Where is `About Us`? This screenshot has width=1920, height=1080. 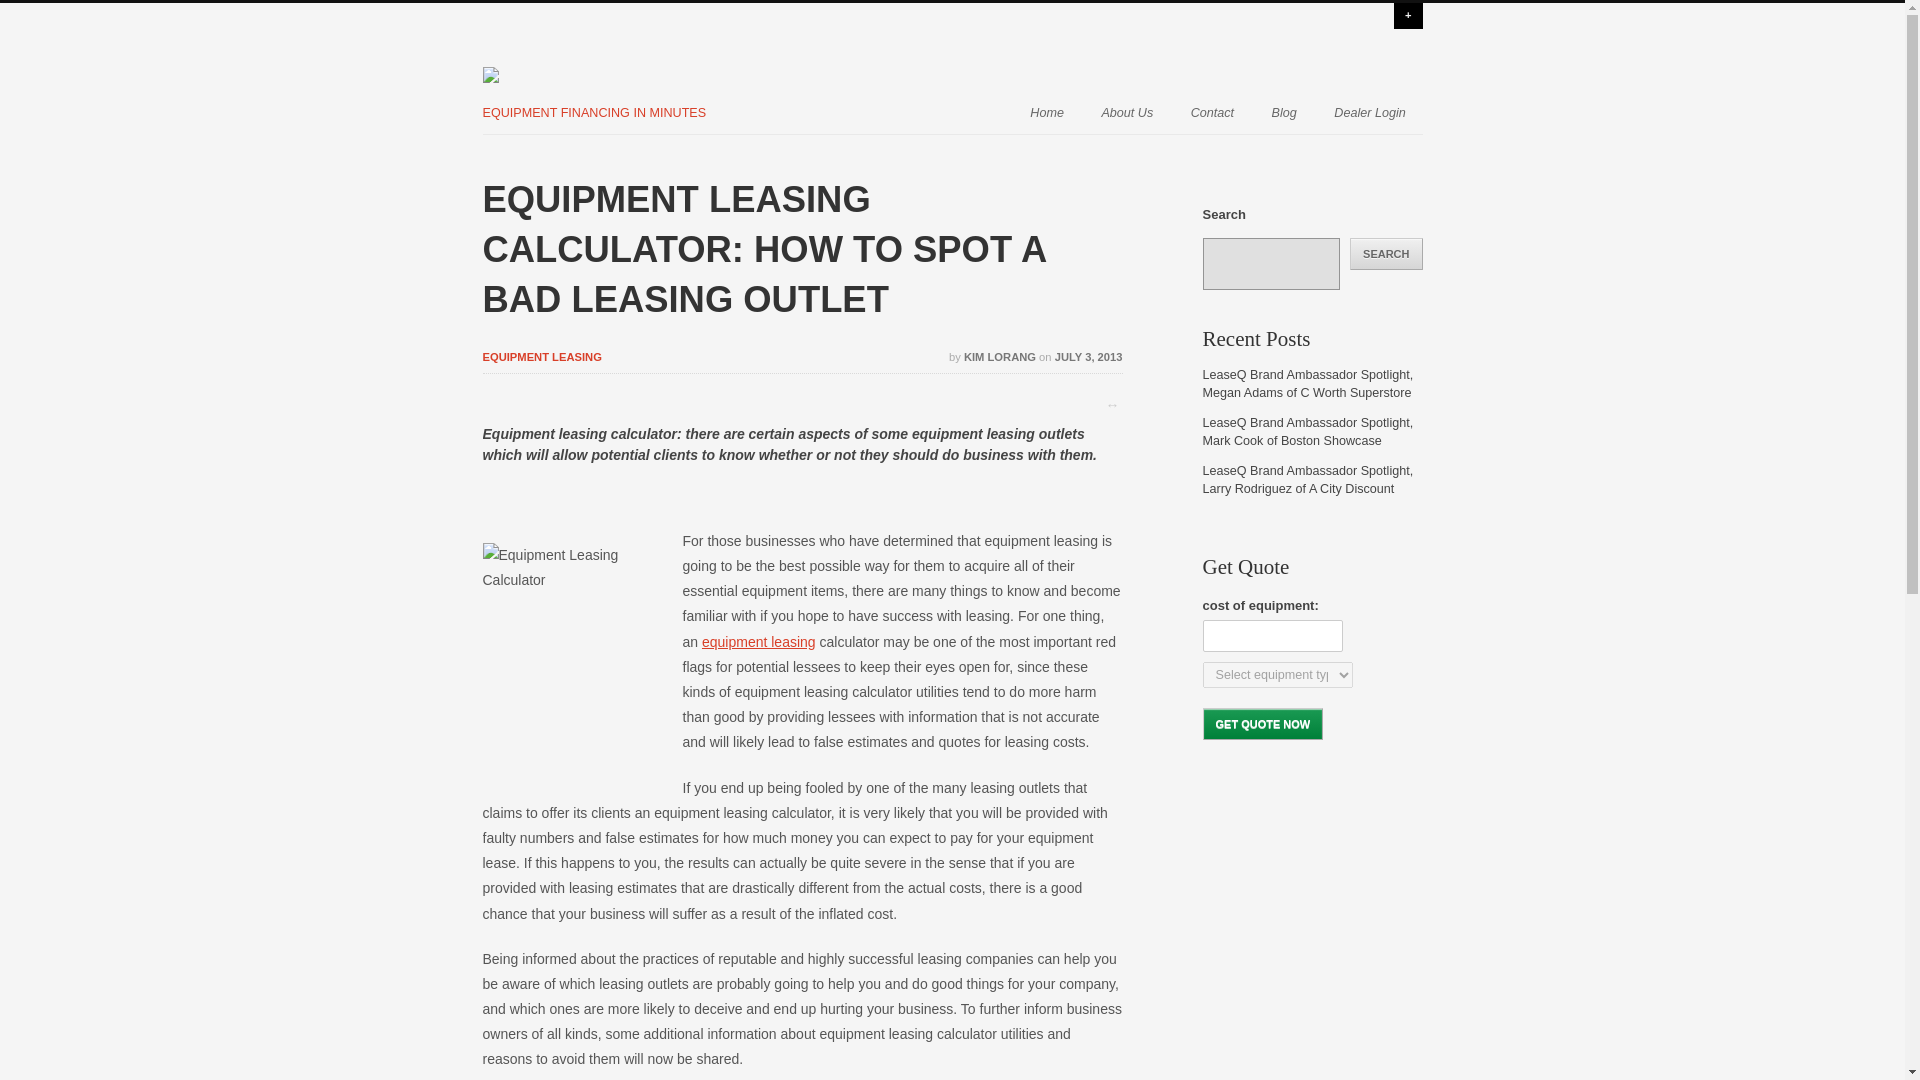
About Us is located at coordinates (1126, 110).